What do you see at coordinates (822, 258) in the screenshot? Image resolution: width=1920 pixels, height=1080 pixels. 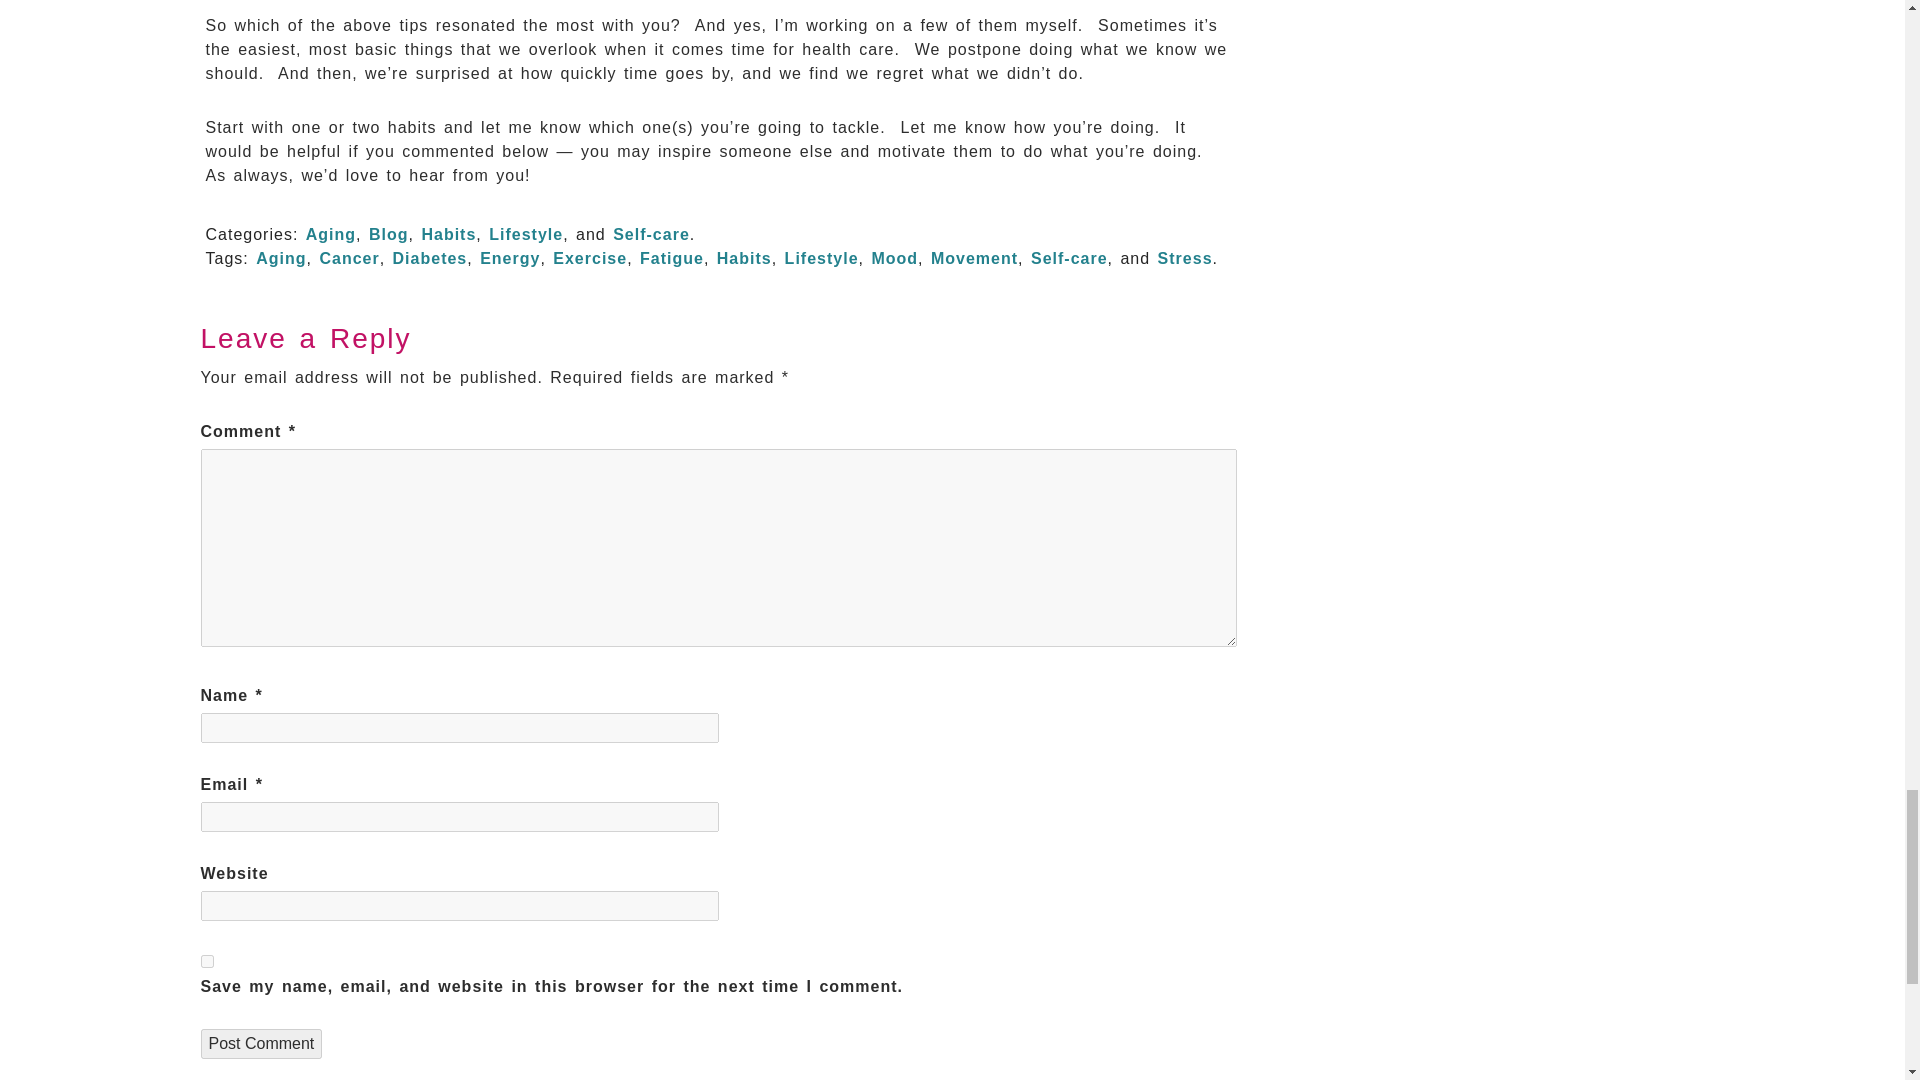 I see `Lifestyle` at bounding box center [822, 258].